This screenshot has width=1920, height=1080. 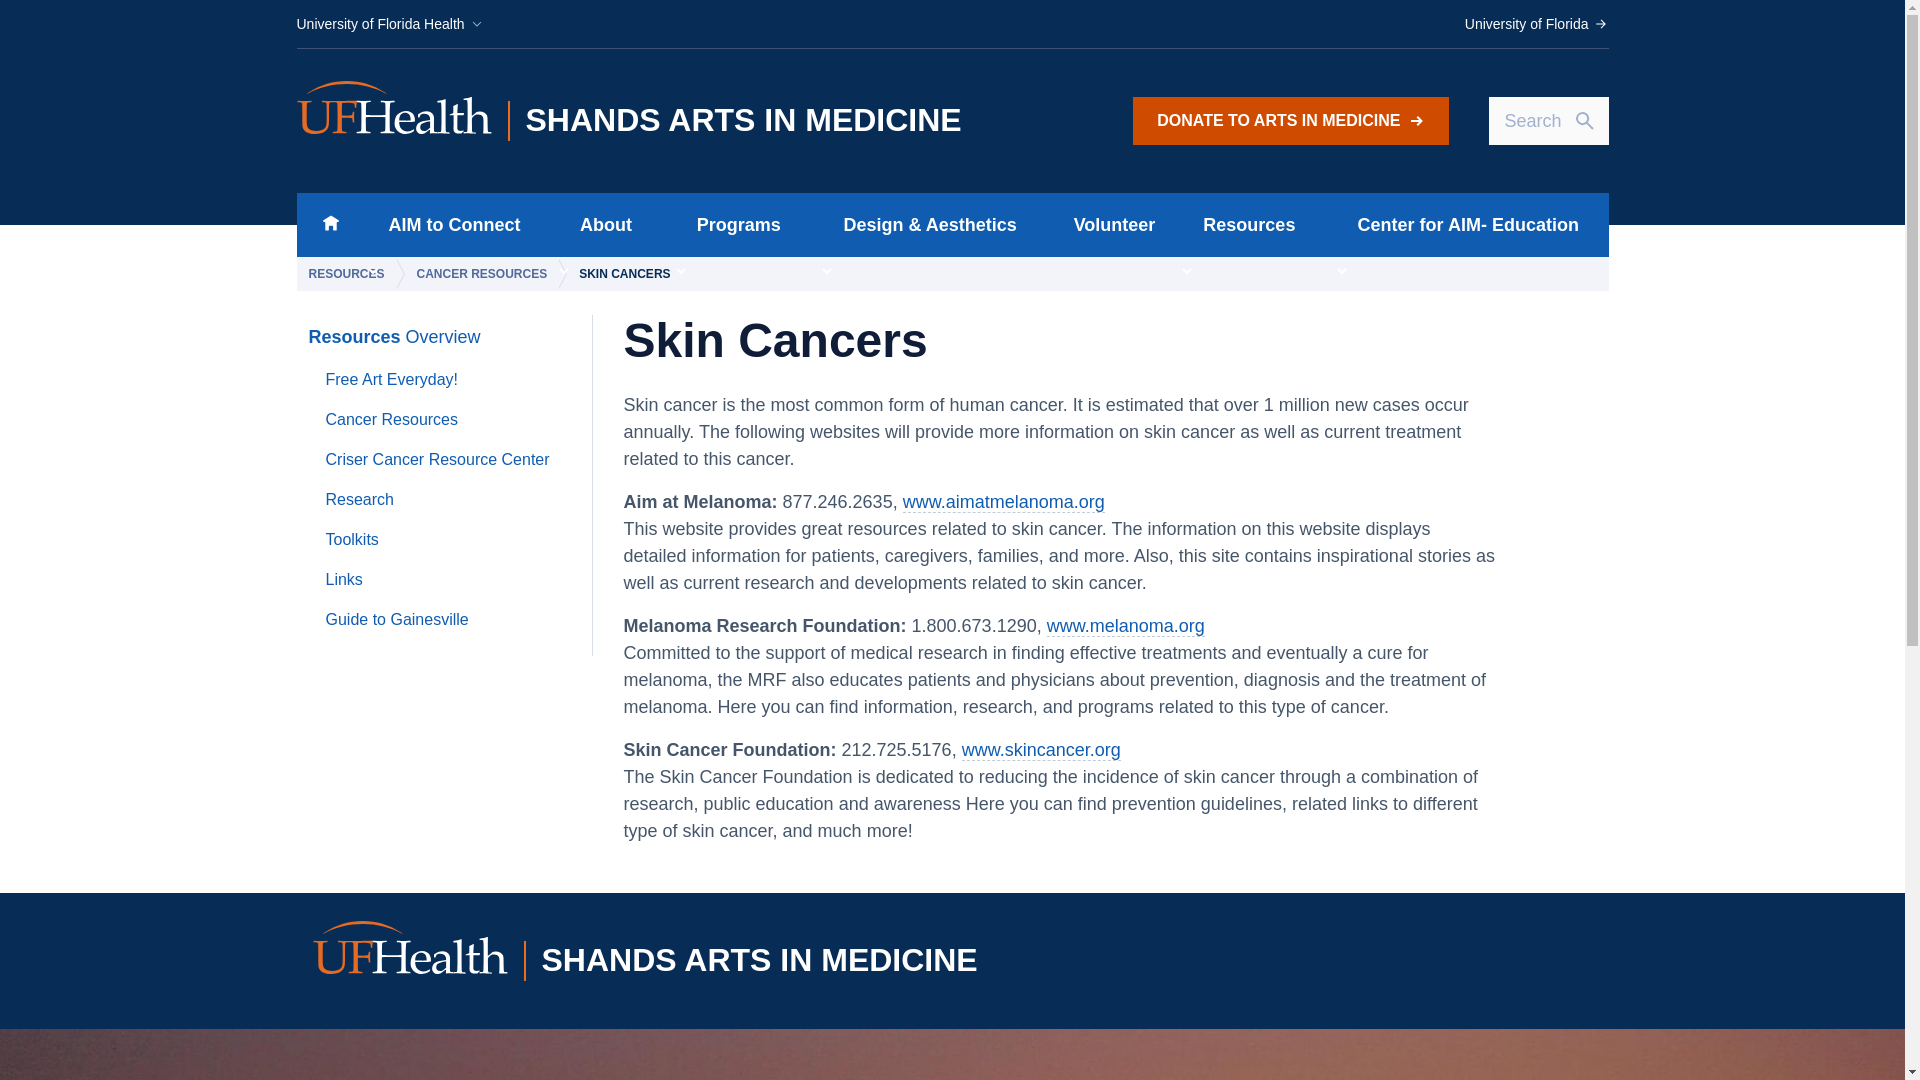 I want to click on AIM to Connect, so click(x=448, y=225).